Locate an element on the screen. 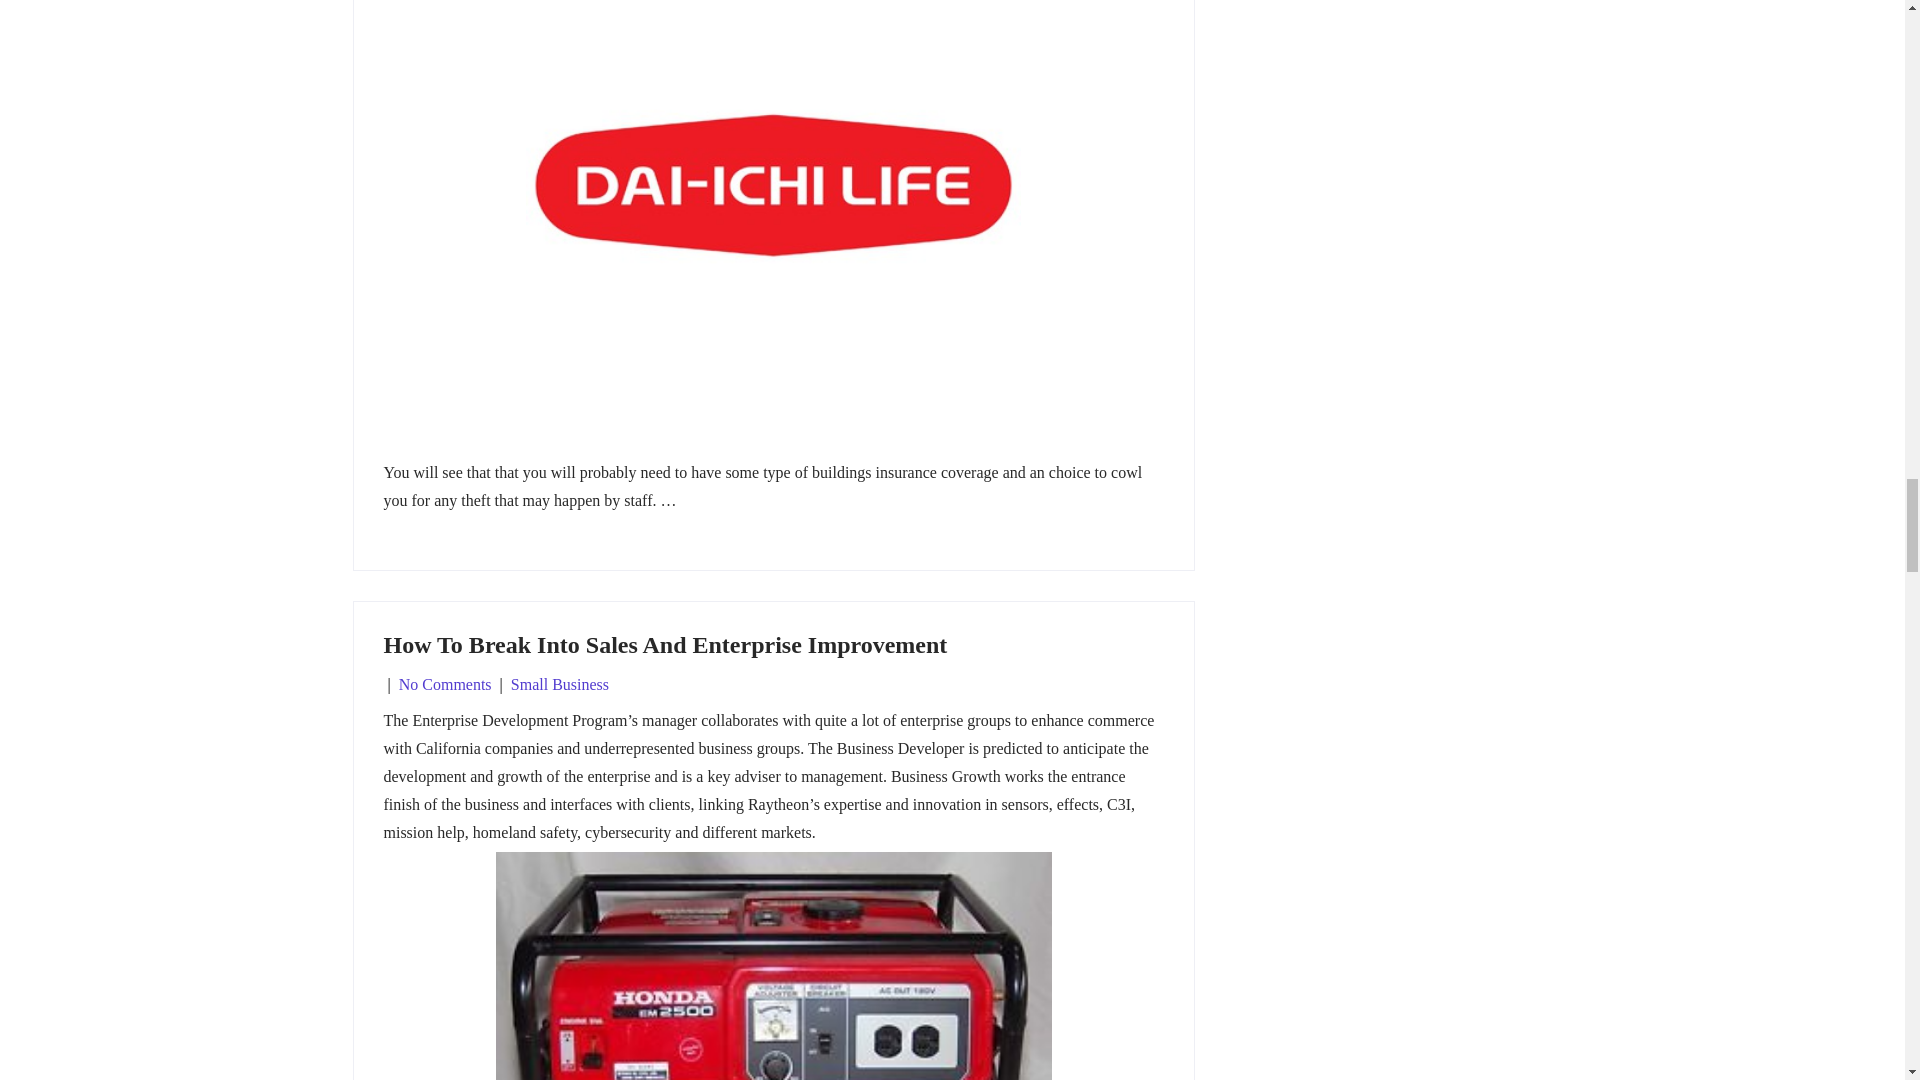 Image resolution: width=1920 pixels, height=1080 pixels. Small Business is located at coordinates (559, 684).